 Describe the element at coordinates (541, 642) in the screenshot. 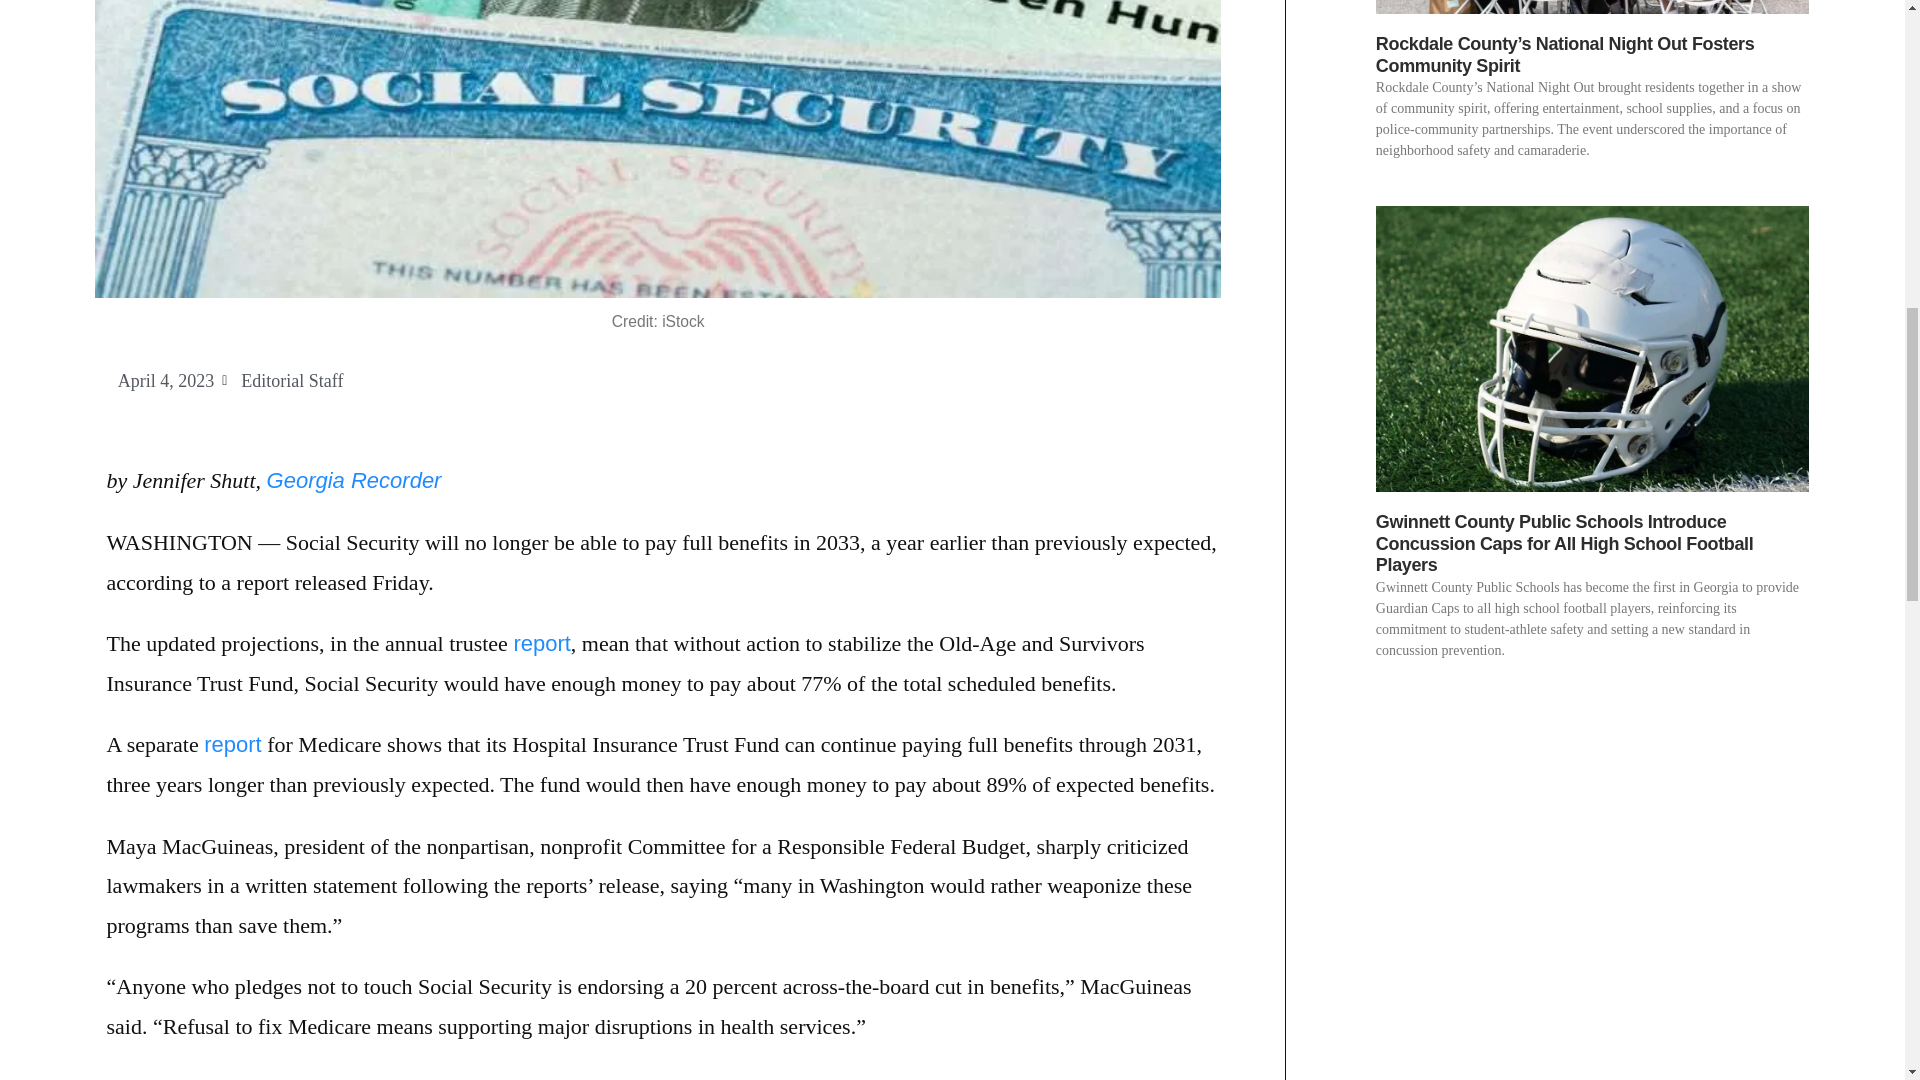

I see `report` at that location.